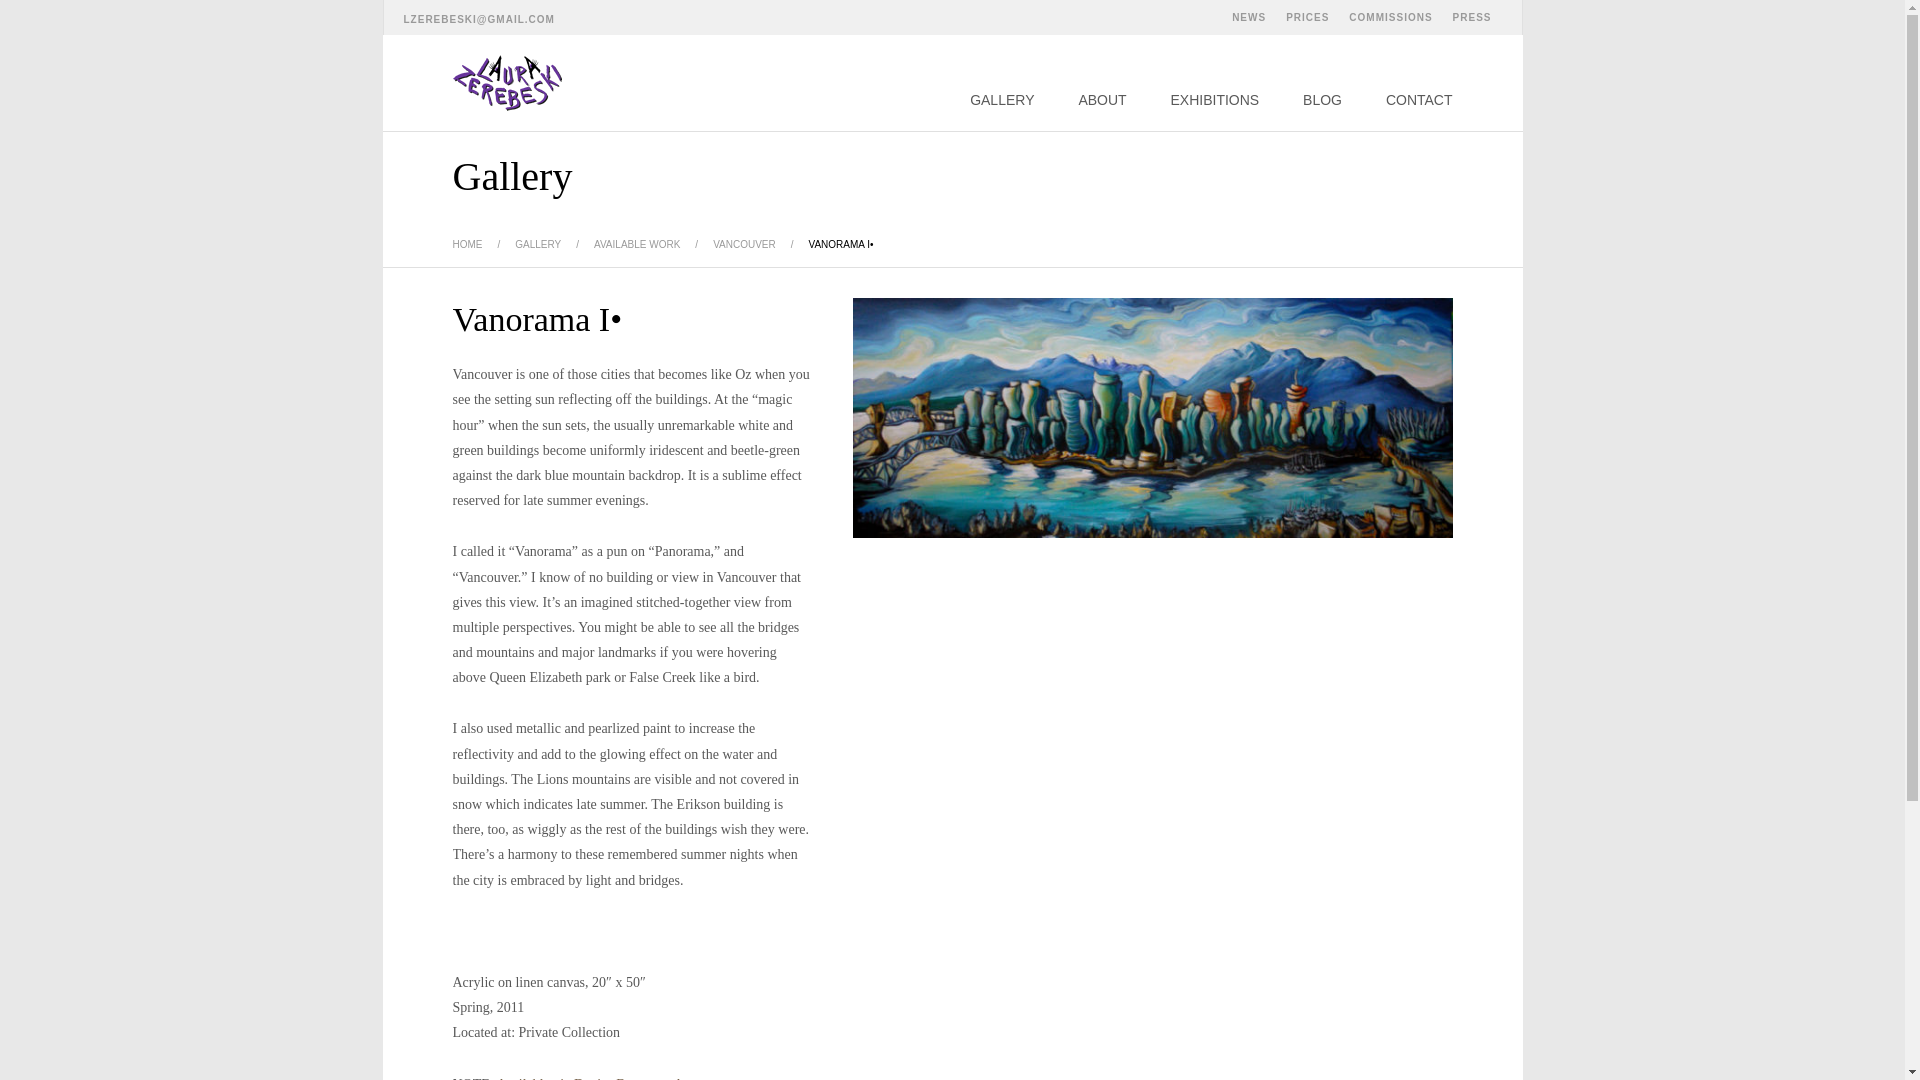 This screenshot has height=1080, width=1920. What do you see at coordinates (1472, 17) in the screenshot?
I see `PRESS` at bounding box center [1472, 17].